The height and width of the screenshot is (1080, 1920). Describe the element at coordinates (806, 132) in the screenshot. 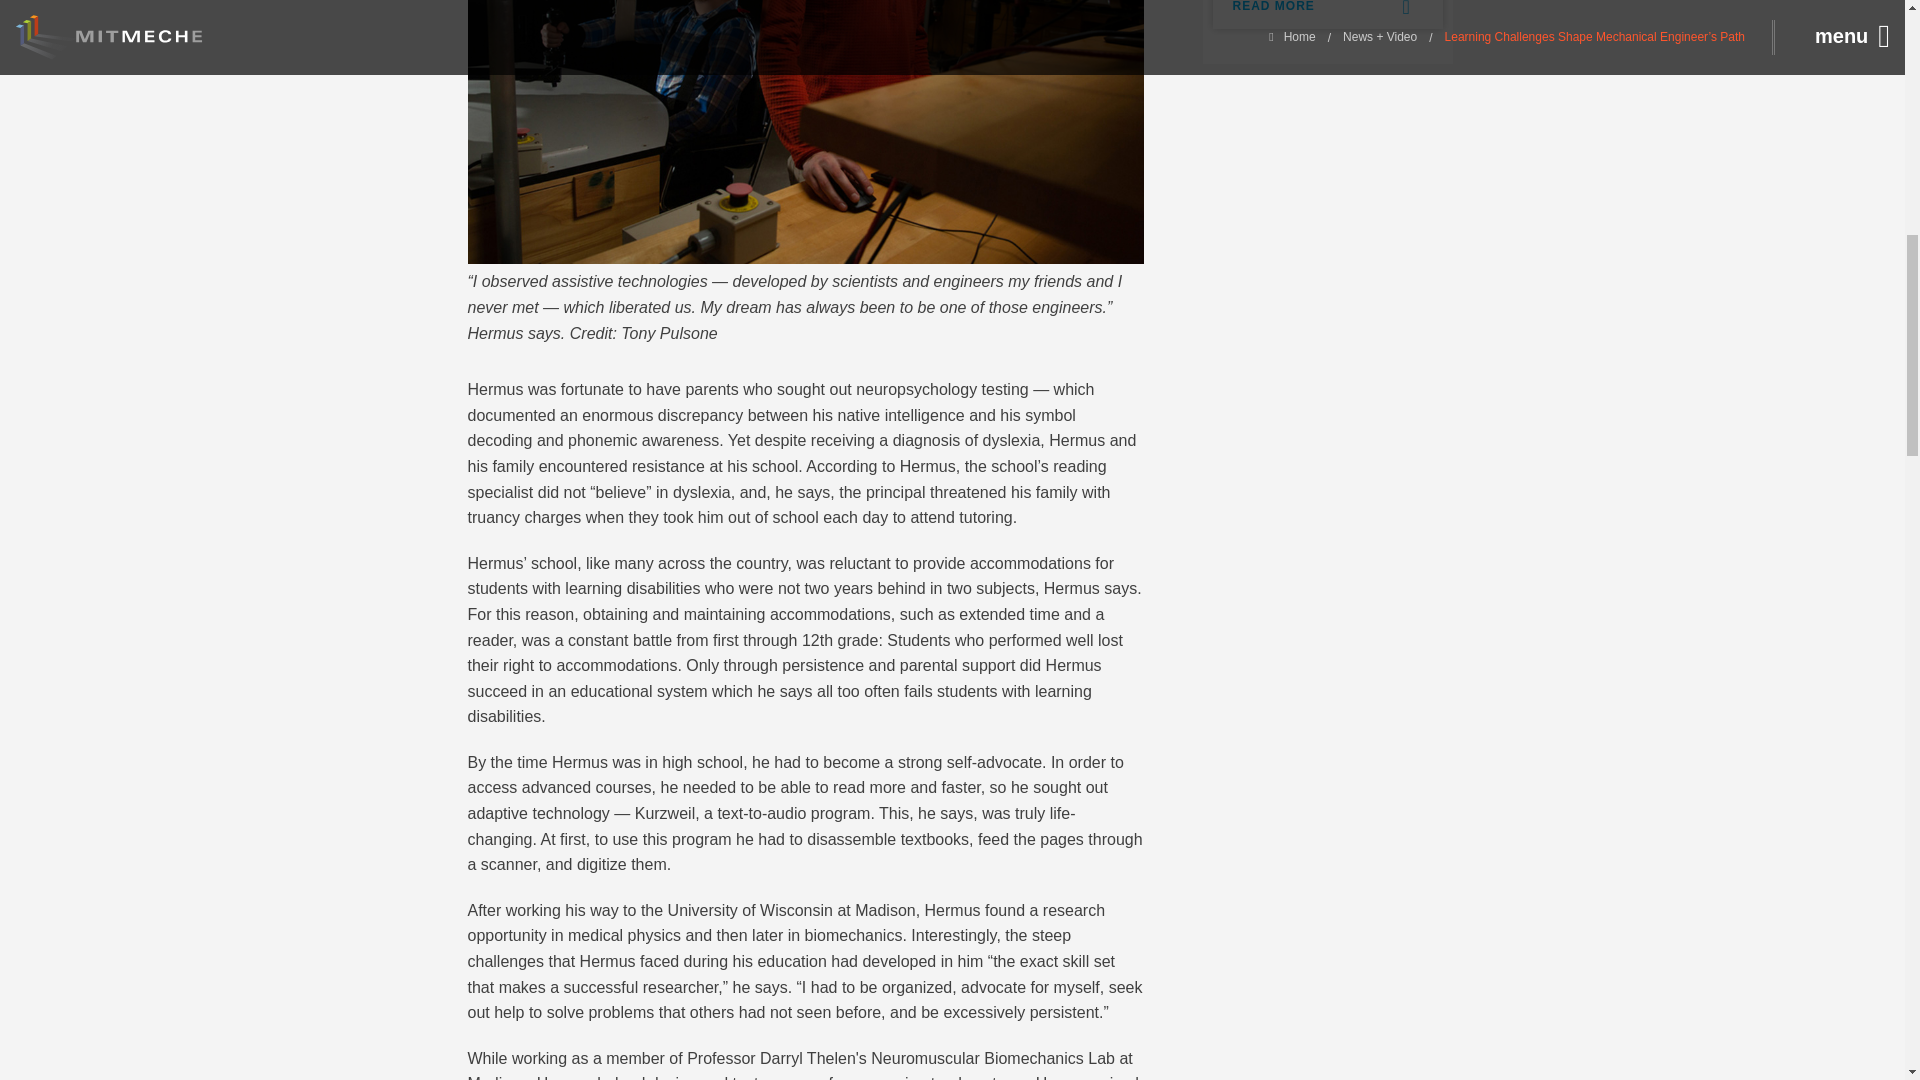

I see `James in the lab` at that location.